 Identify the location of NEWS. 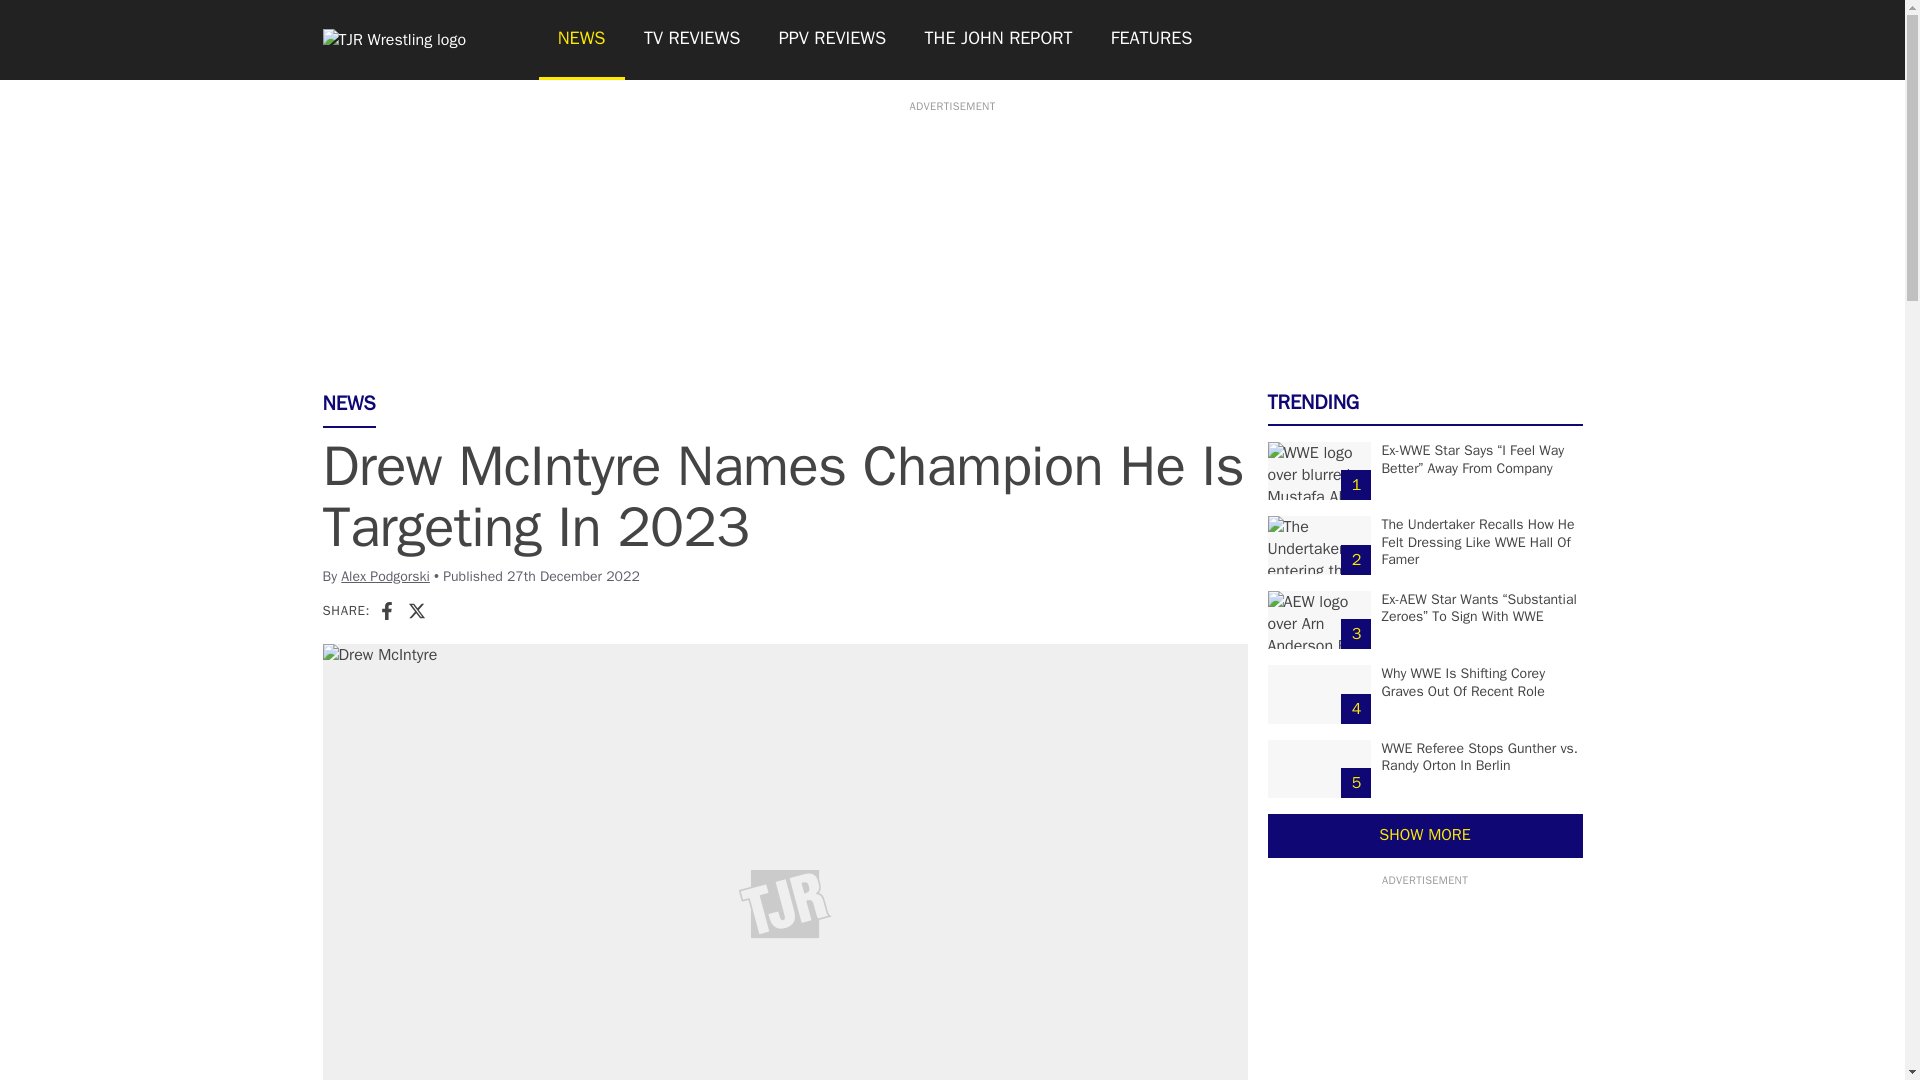
(580, 40).